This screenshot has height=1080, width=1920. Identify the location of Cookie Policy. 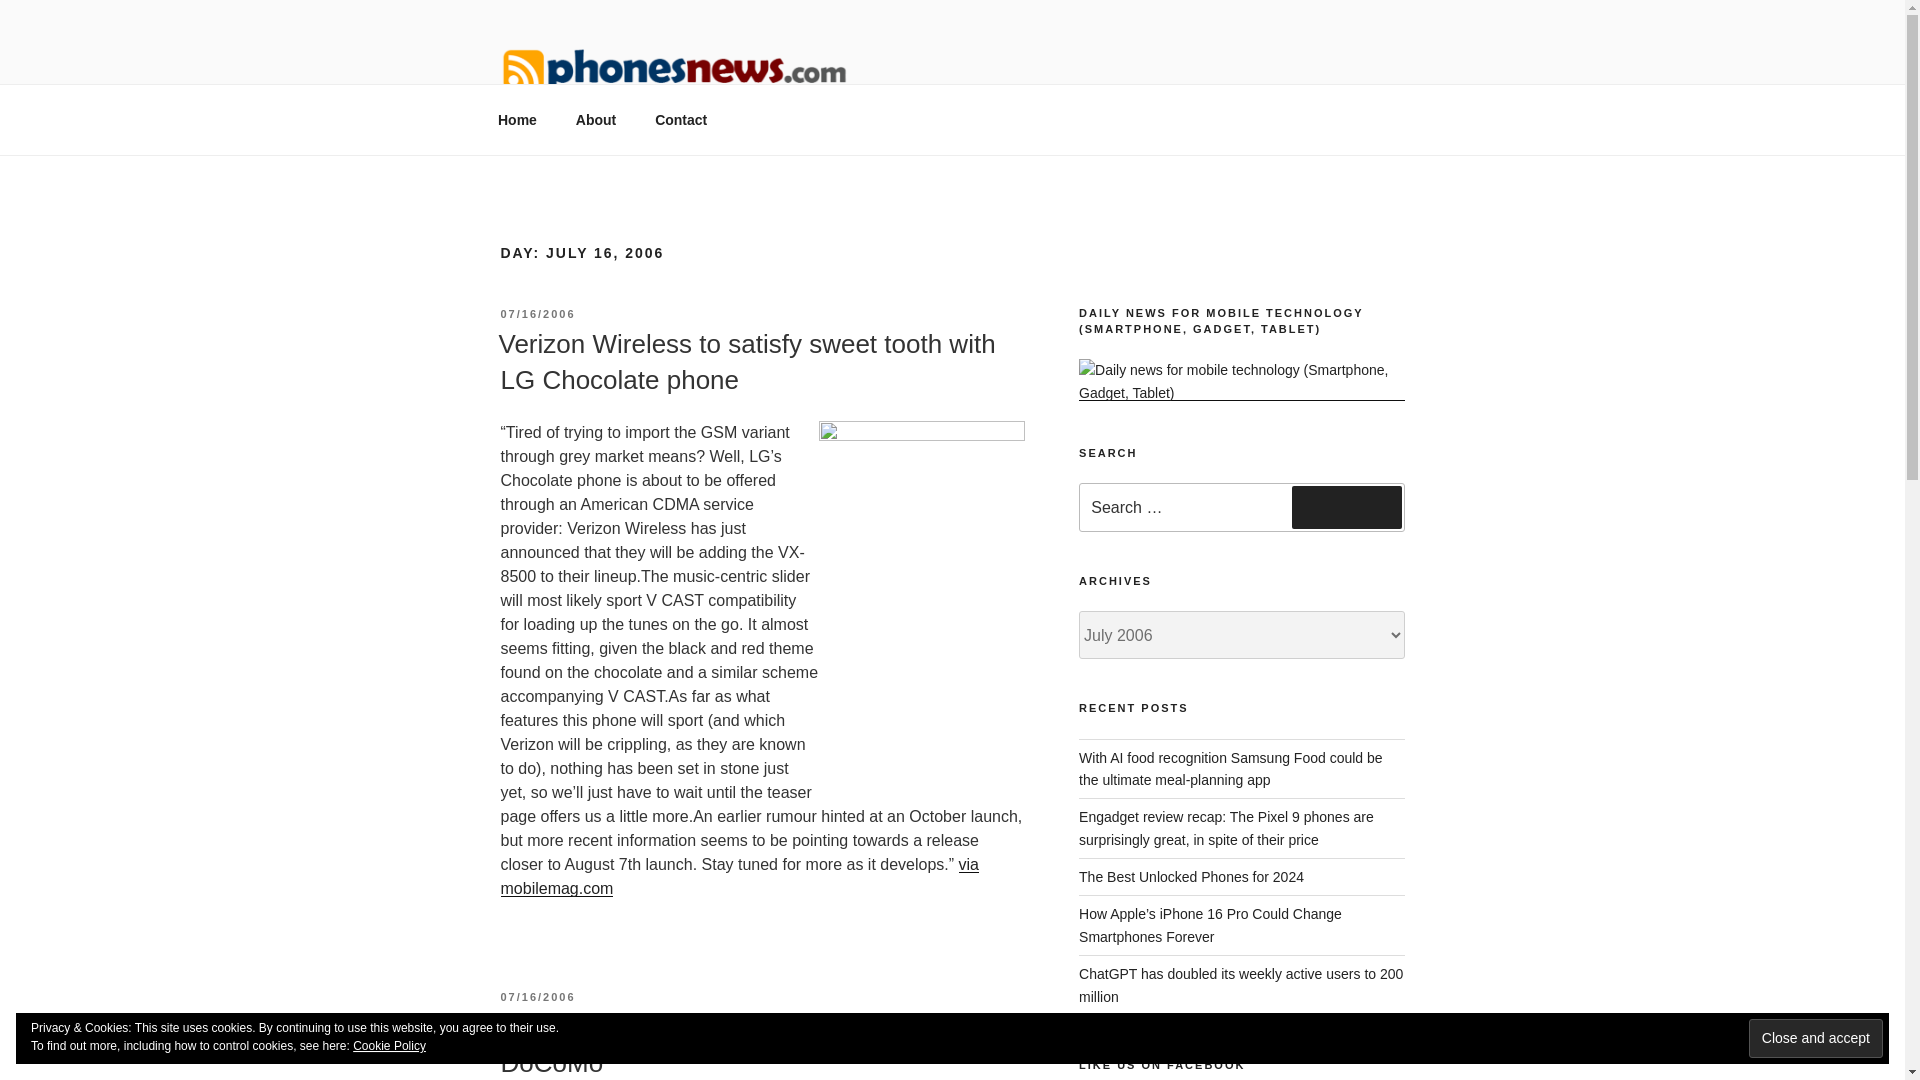
(390, 1046).